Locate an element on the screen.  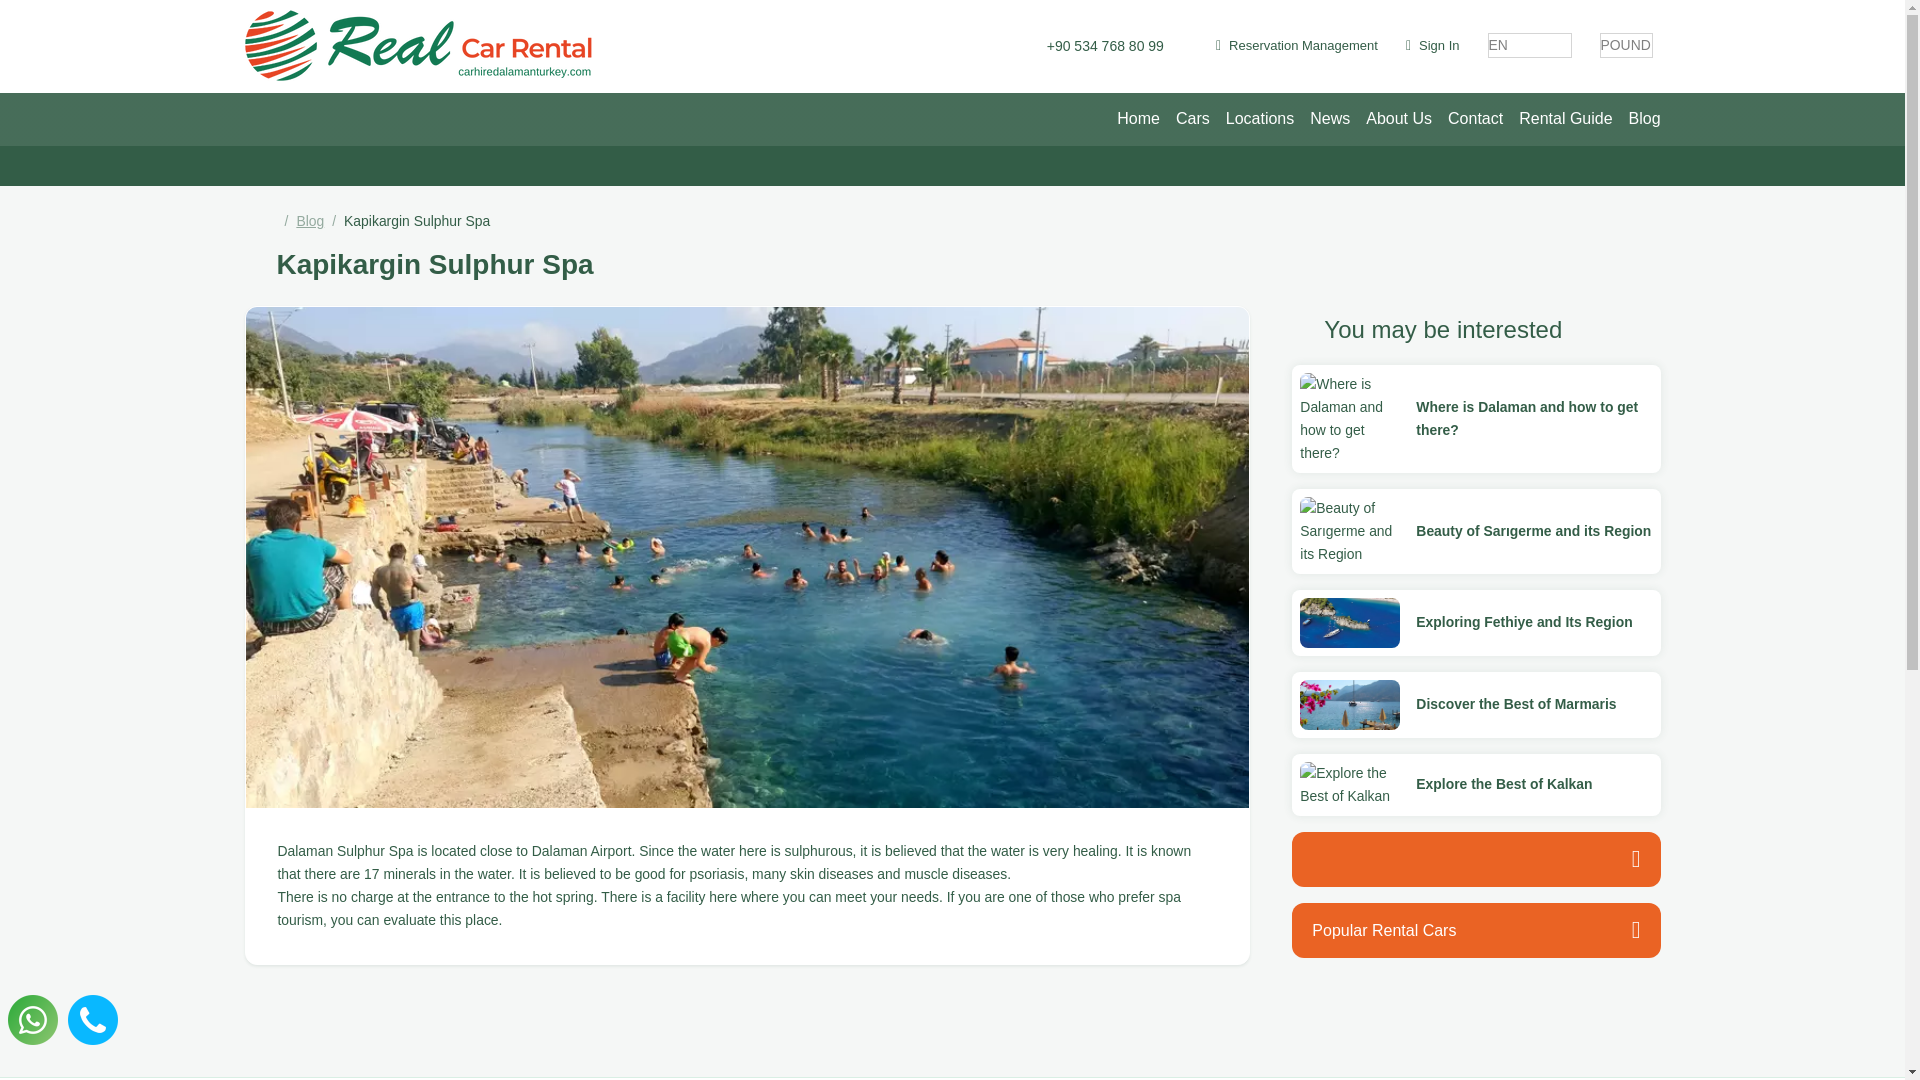
Locations is located at coordinates (1260, 118).